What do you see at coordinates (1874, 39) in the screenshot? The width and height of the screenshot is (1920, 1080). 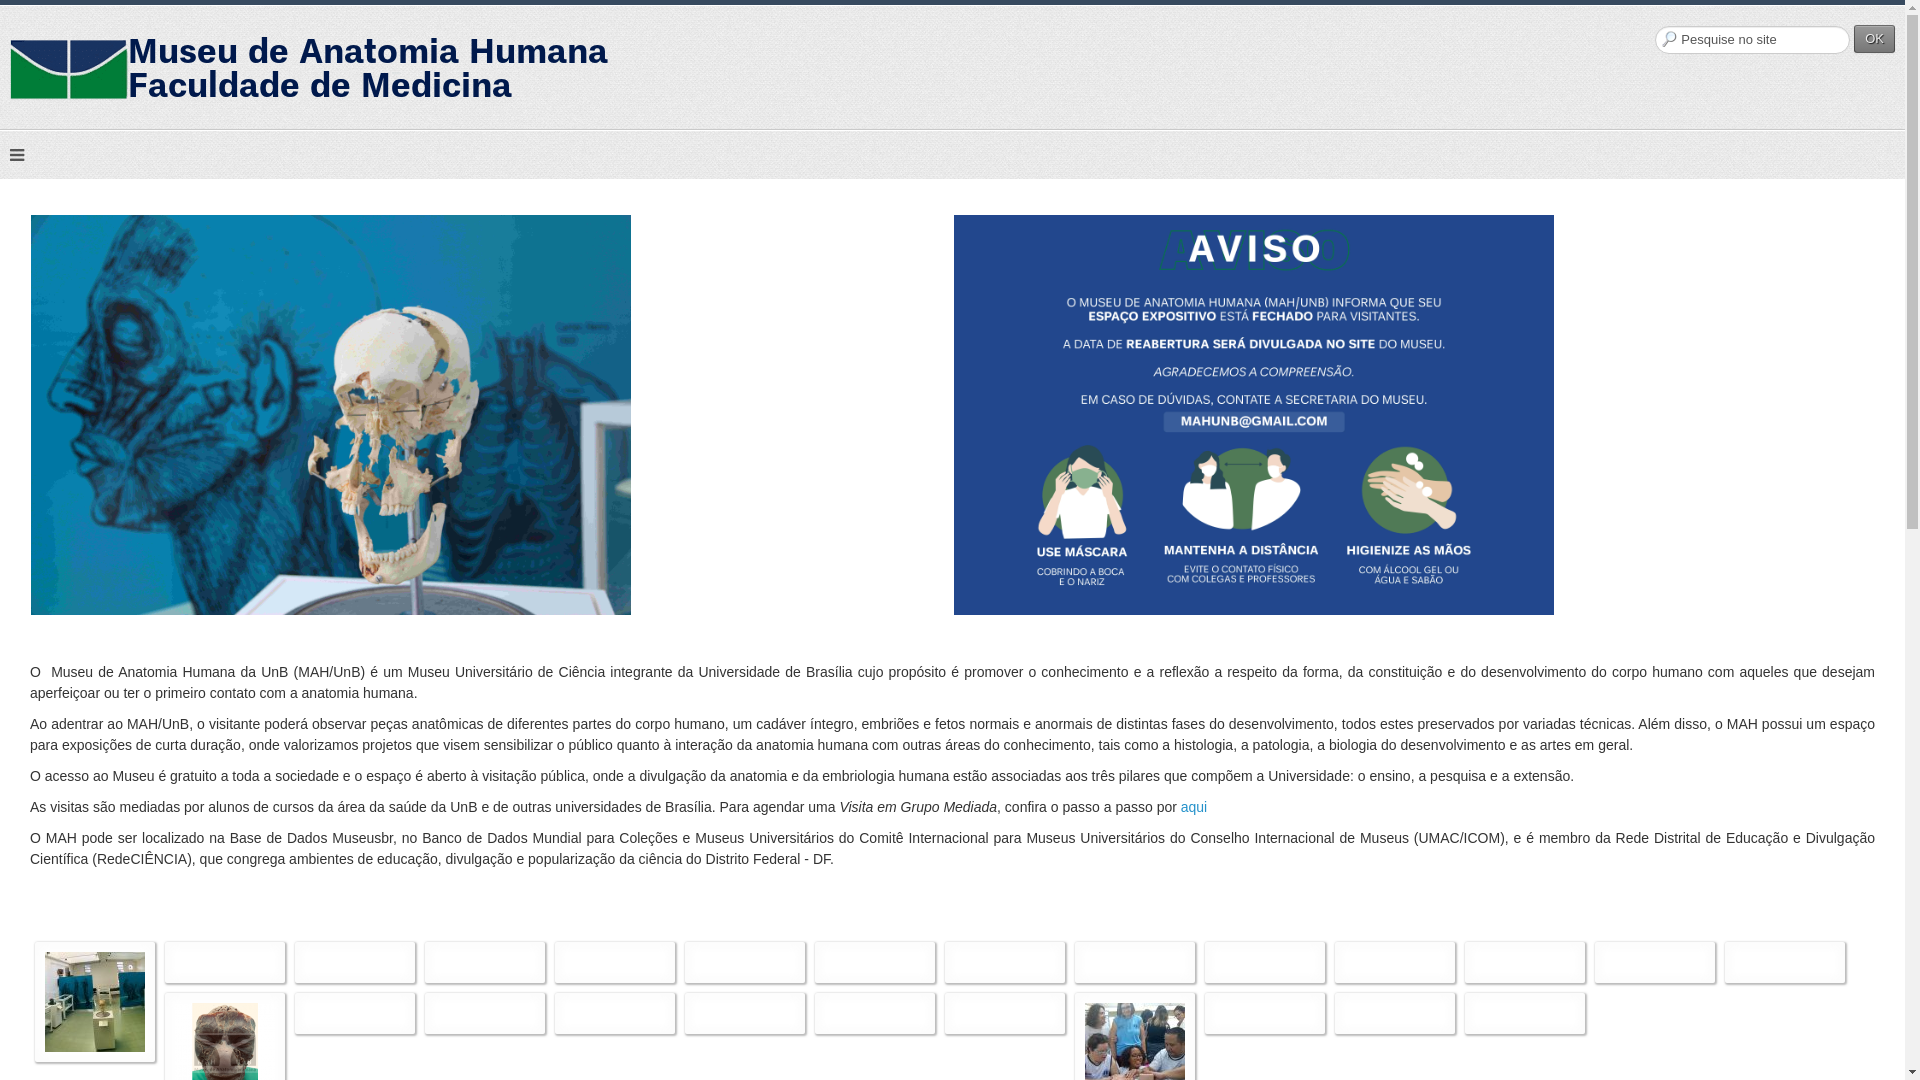 I see `OK` at bounding box center [1874, 39].